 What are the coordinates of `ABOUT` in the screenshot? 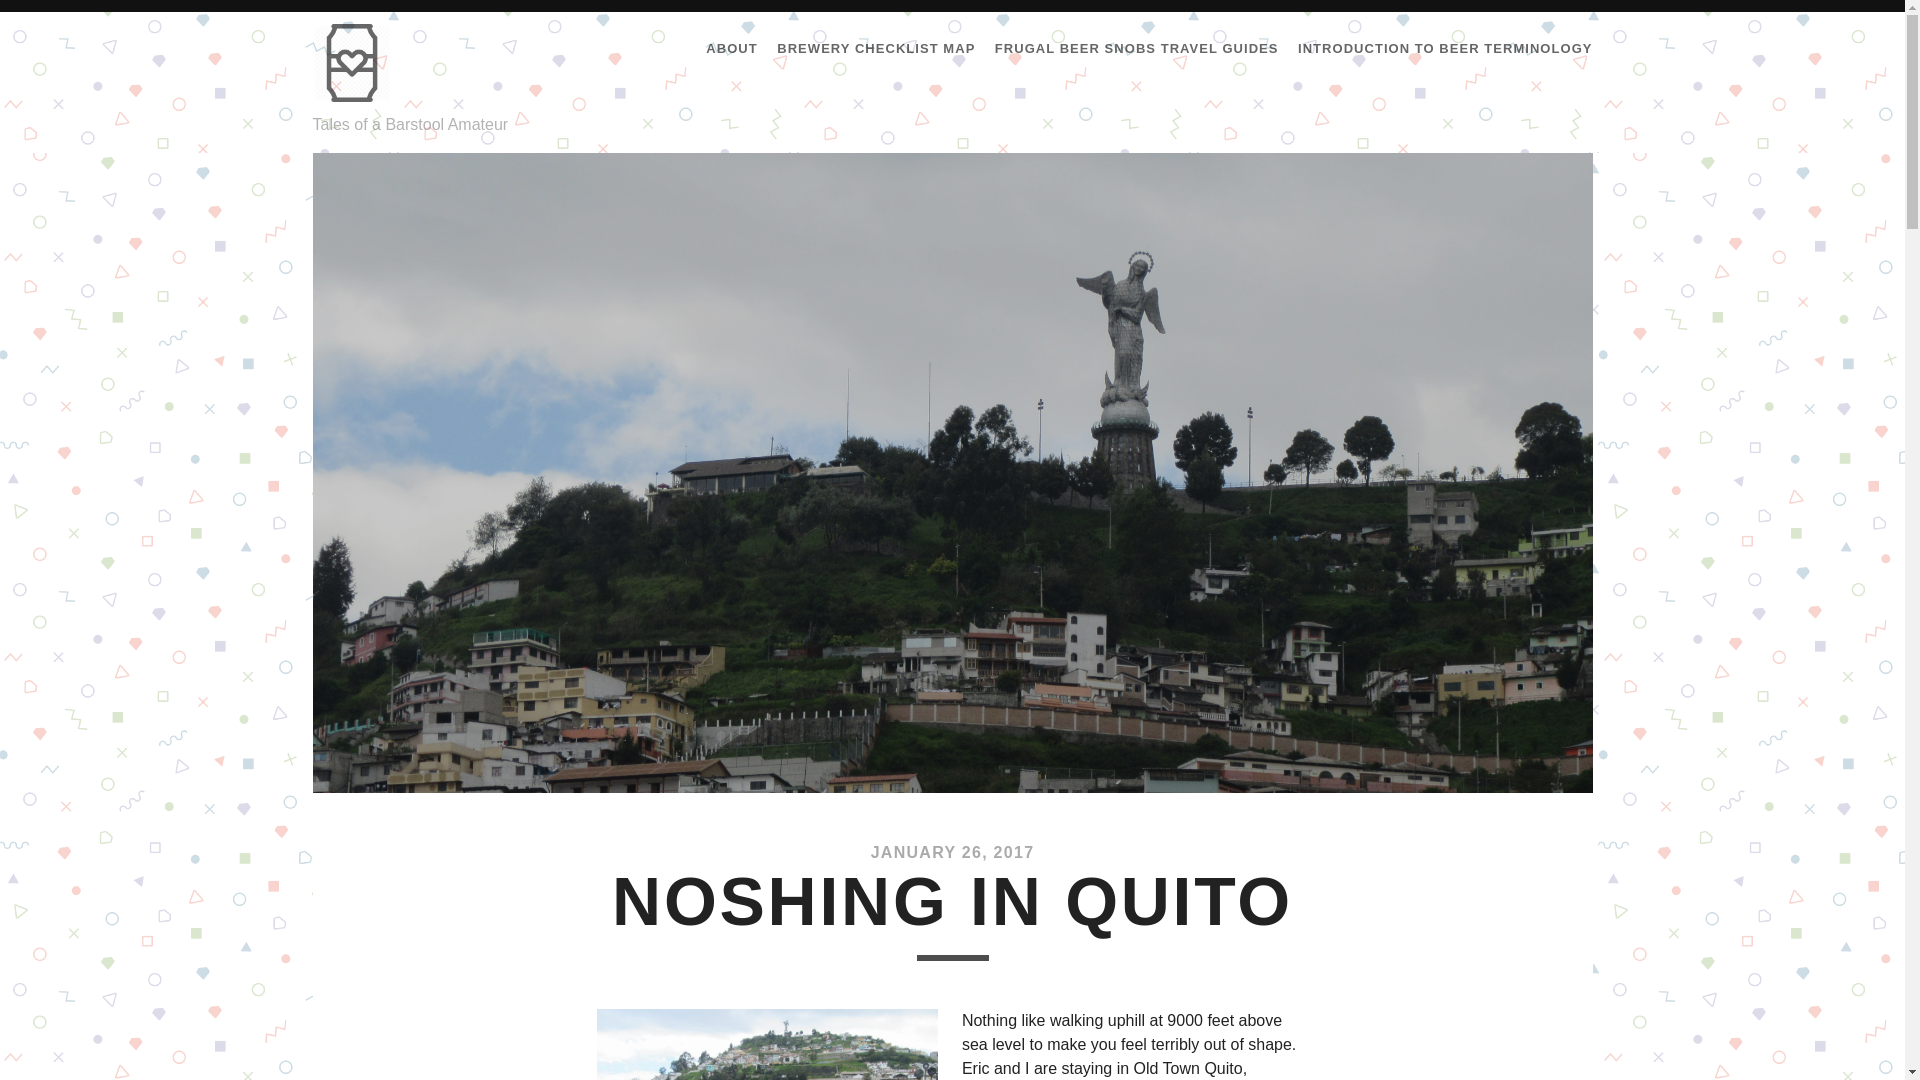 It's located at (731, 48).